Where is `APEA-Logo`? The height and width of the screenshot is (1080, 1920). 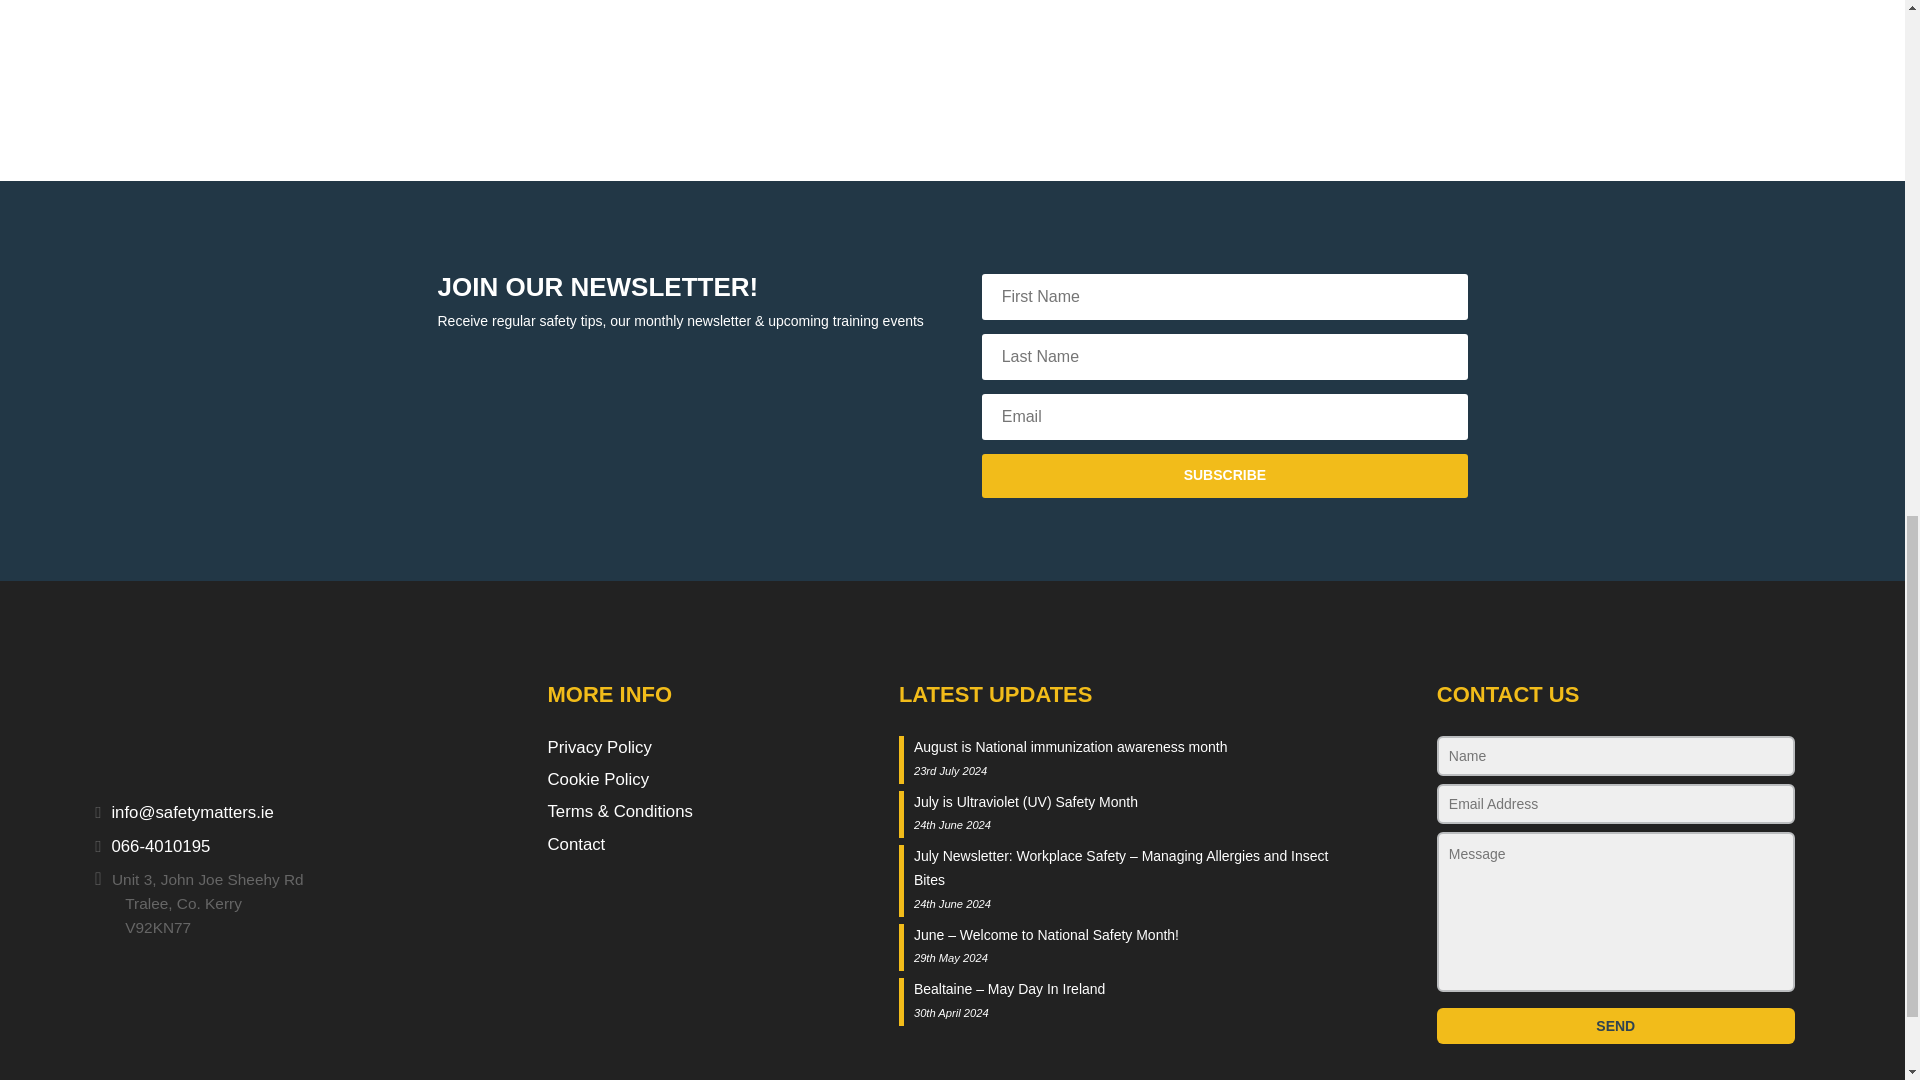
APEA-Logo is located at coordinates (707, 3).